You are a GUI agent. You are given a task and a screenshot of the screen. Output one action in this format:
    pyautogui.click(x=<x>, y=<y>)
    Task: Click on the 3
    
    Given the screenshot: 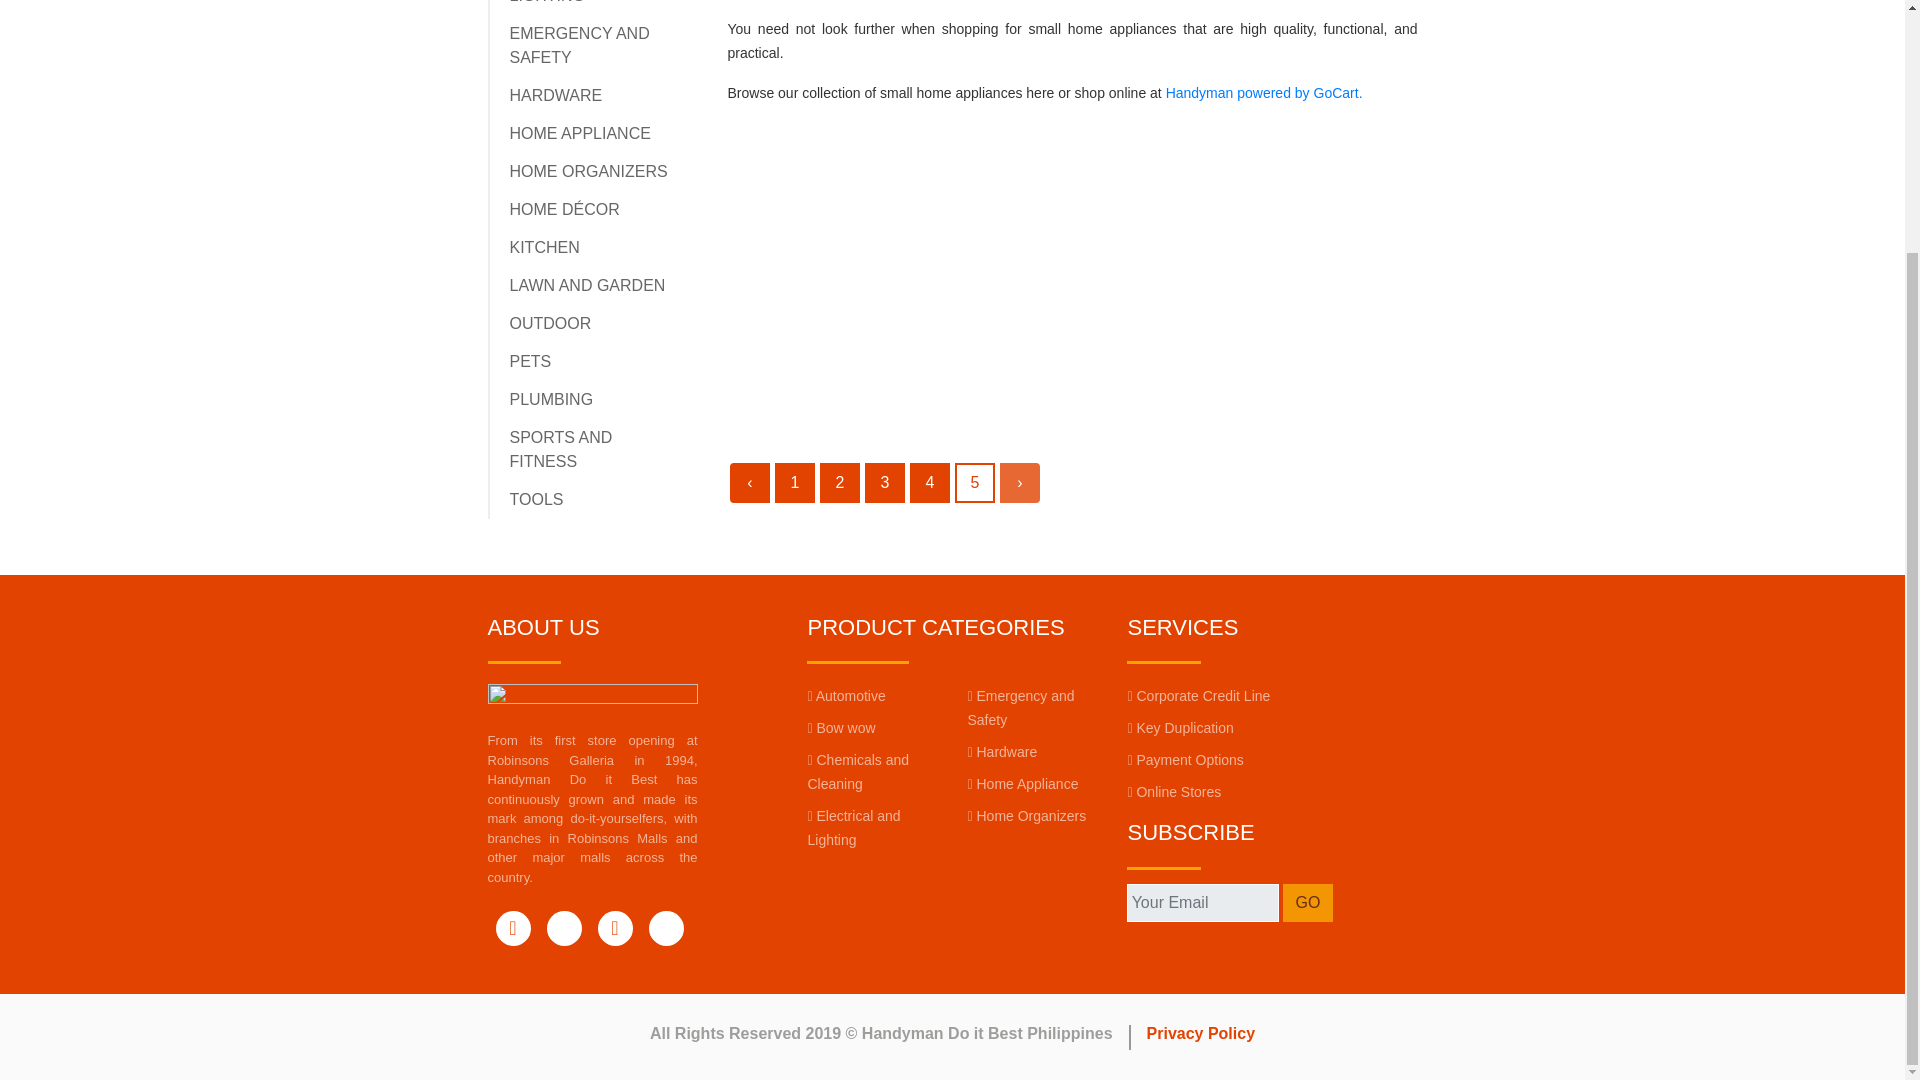 What is the action you would take?
    pyautogui.click(x=884, y=483)
    